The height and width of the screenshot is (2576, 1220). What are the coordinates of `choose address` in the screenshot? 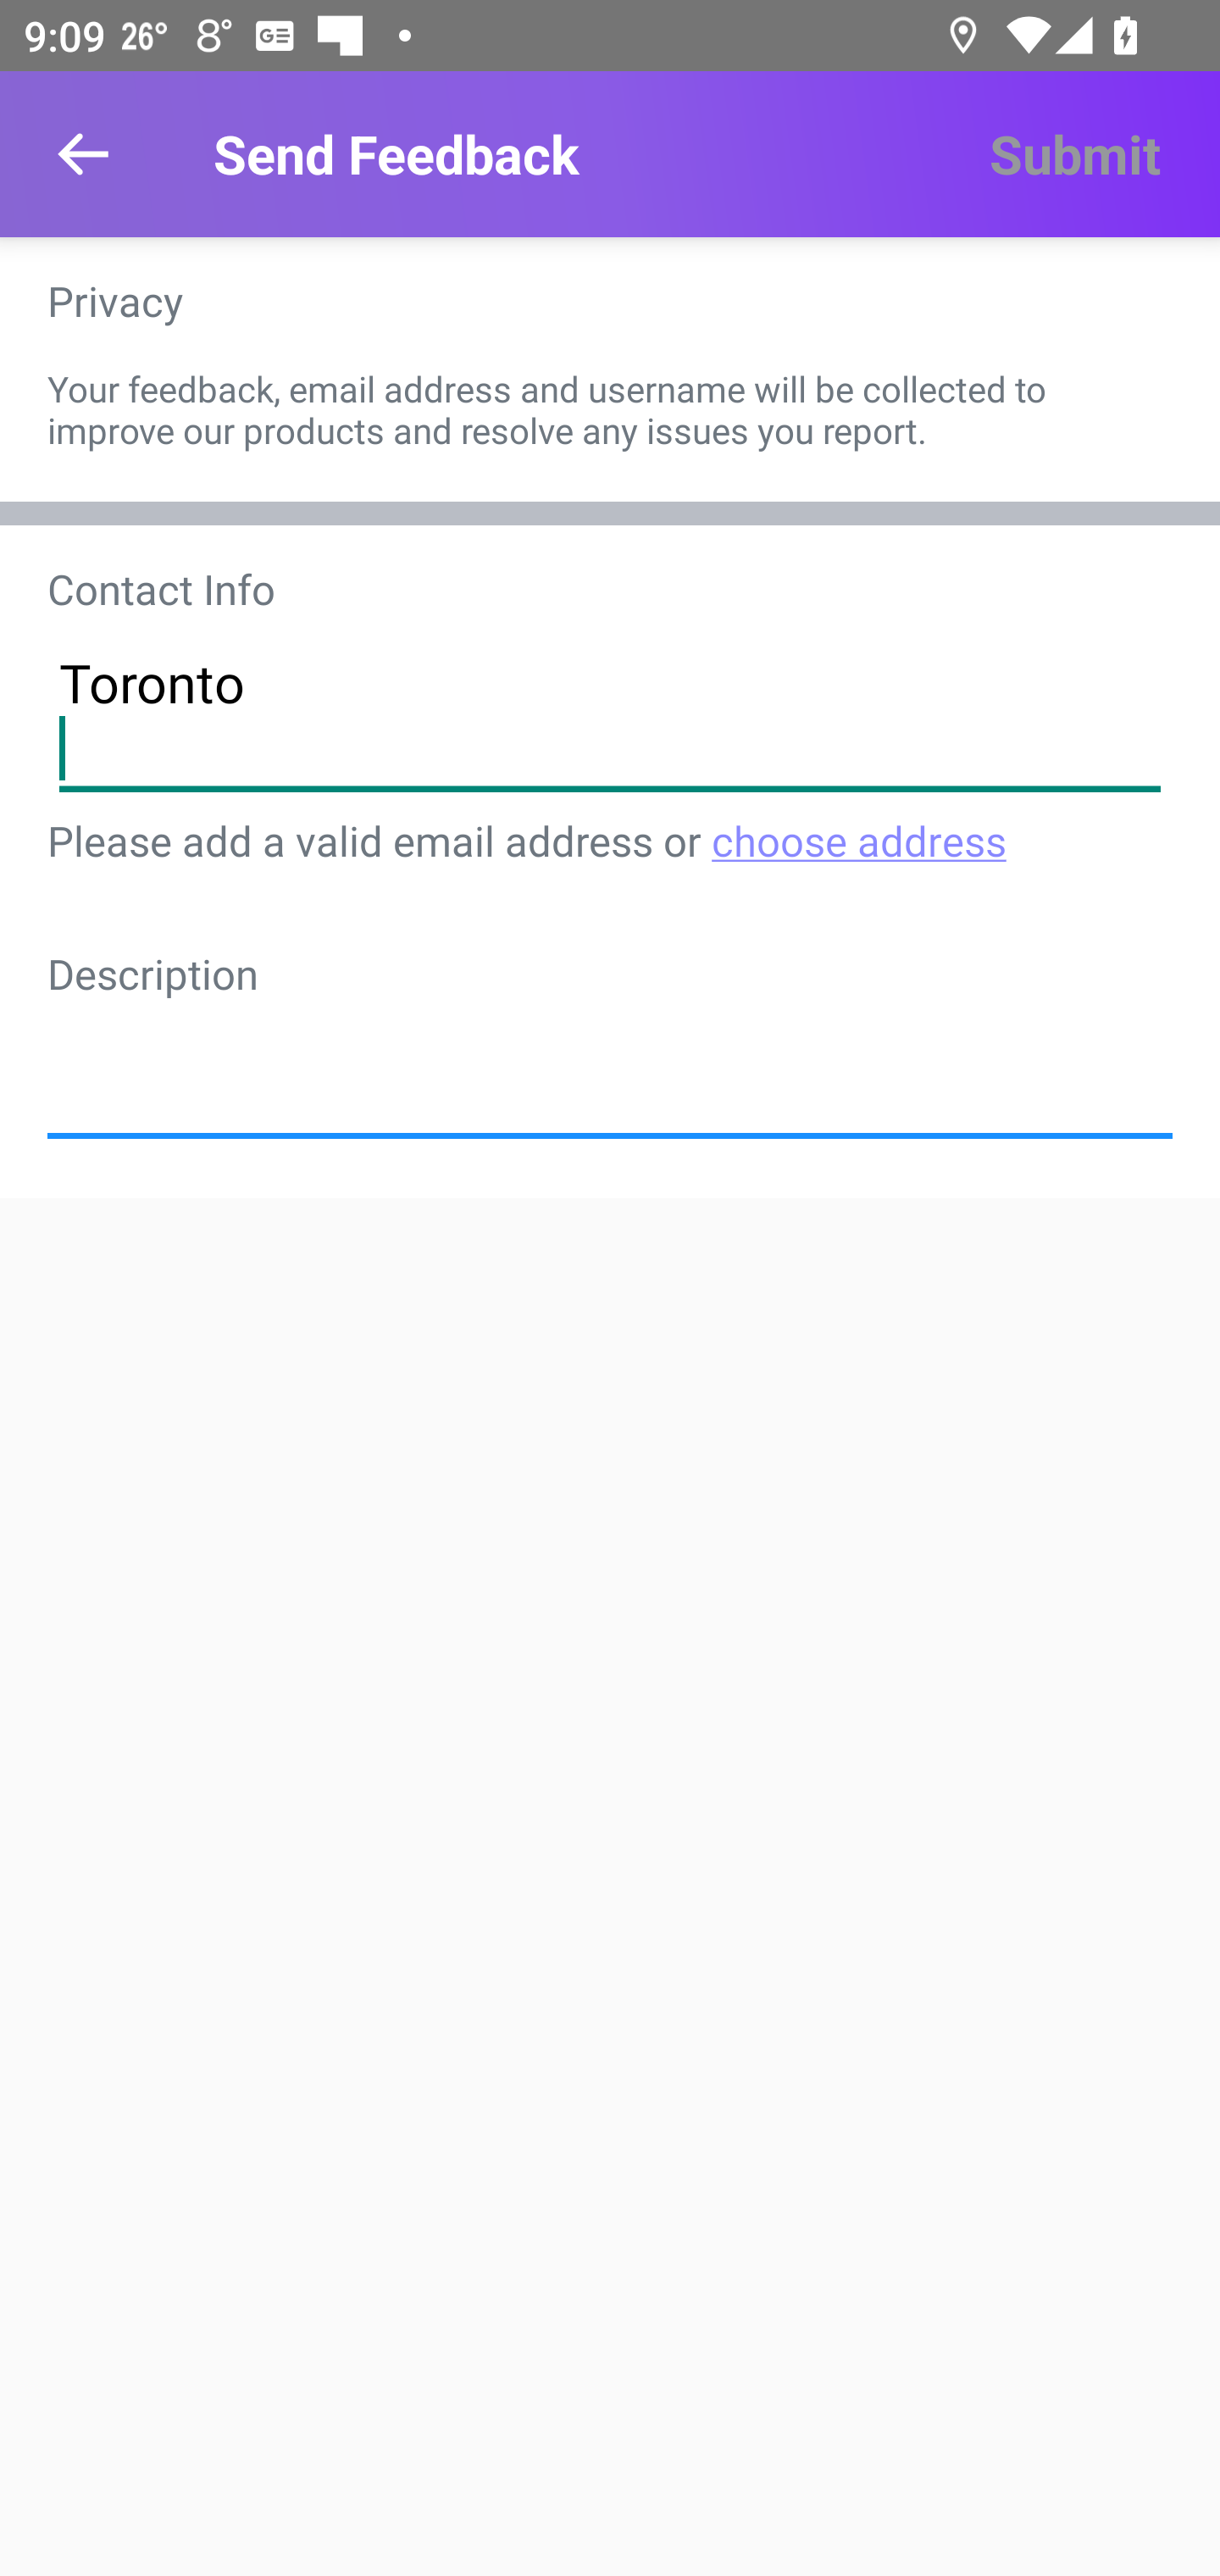 It's located at (857, 839).